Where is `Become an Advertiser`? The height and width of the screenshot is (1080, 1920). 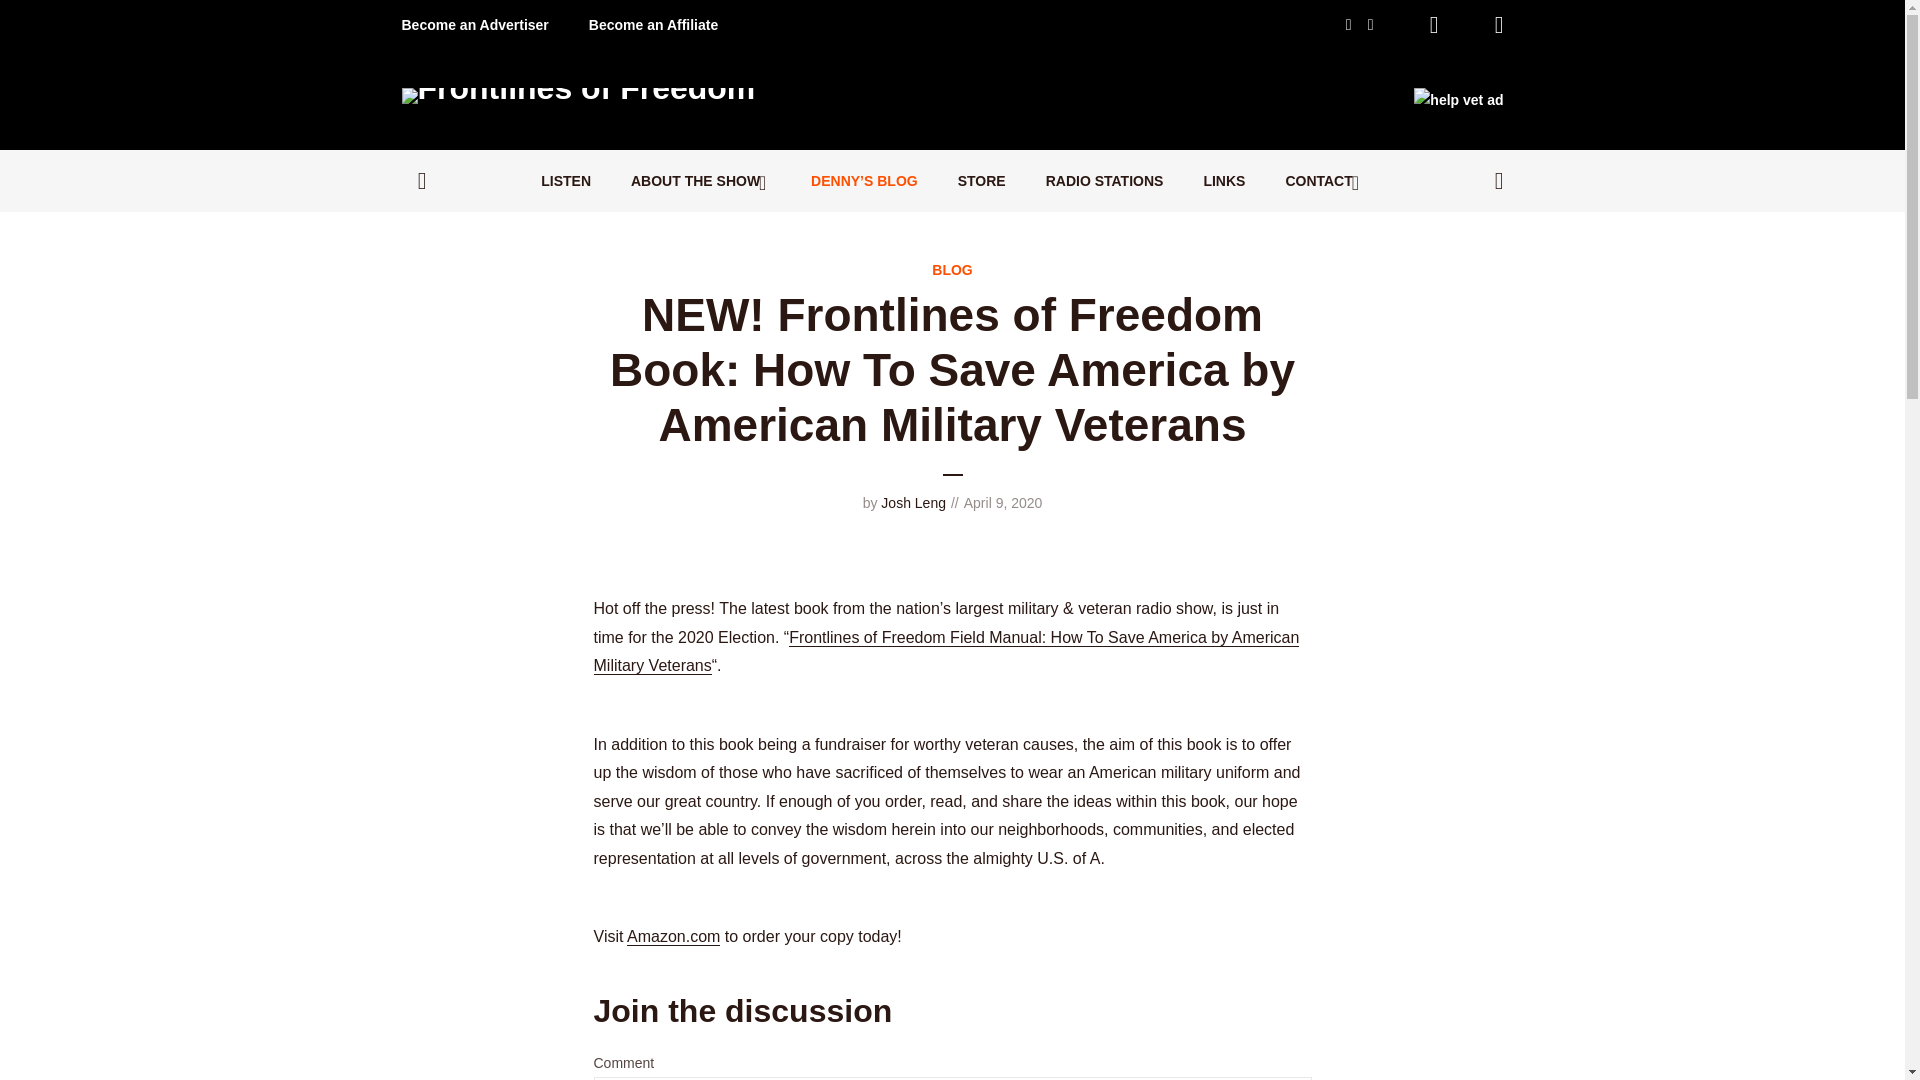
Become an Advertiser is located at coordinates (475, 24).